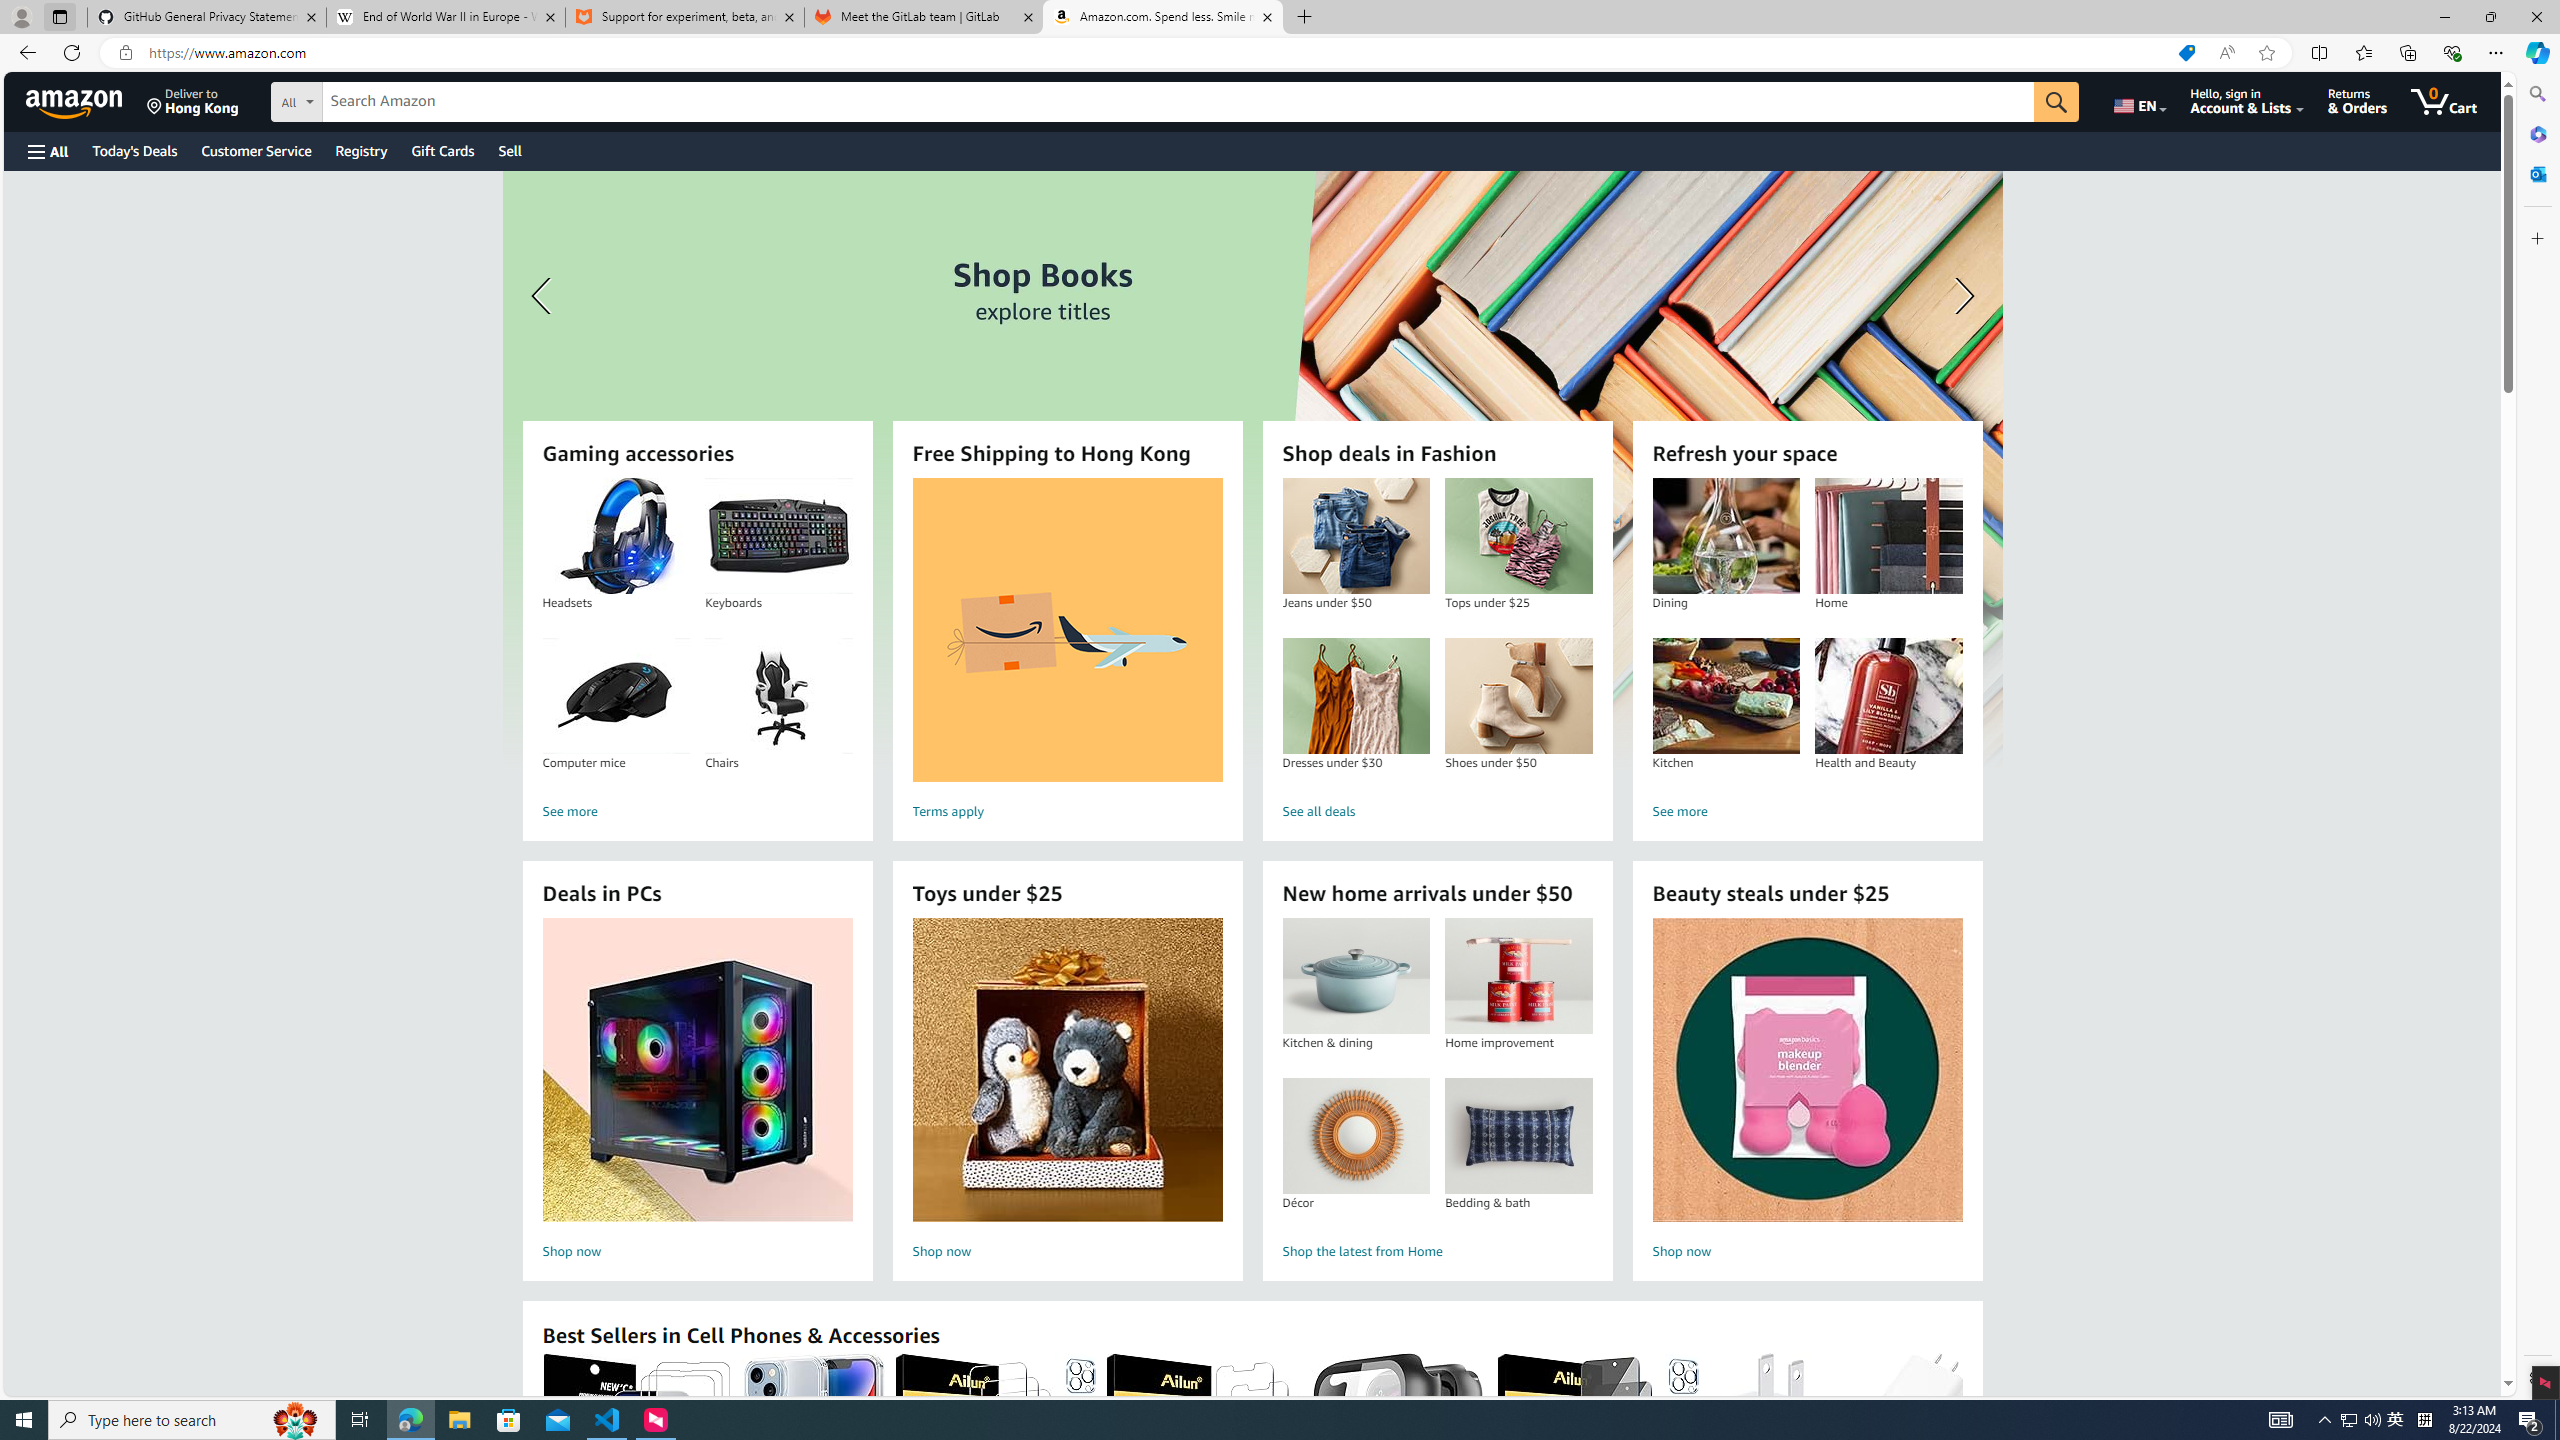 The height and width of the screenshot is (1440, 2560). What do you see at coordinates (2056, 102) in the screenshot?
I see `Go` at bounding box center [2056, 102].